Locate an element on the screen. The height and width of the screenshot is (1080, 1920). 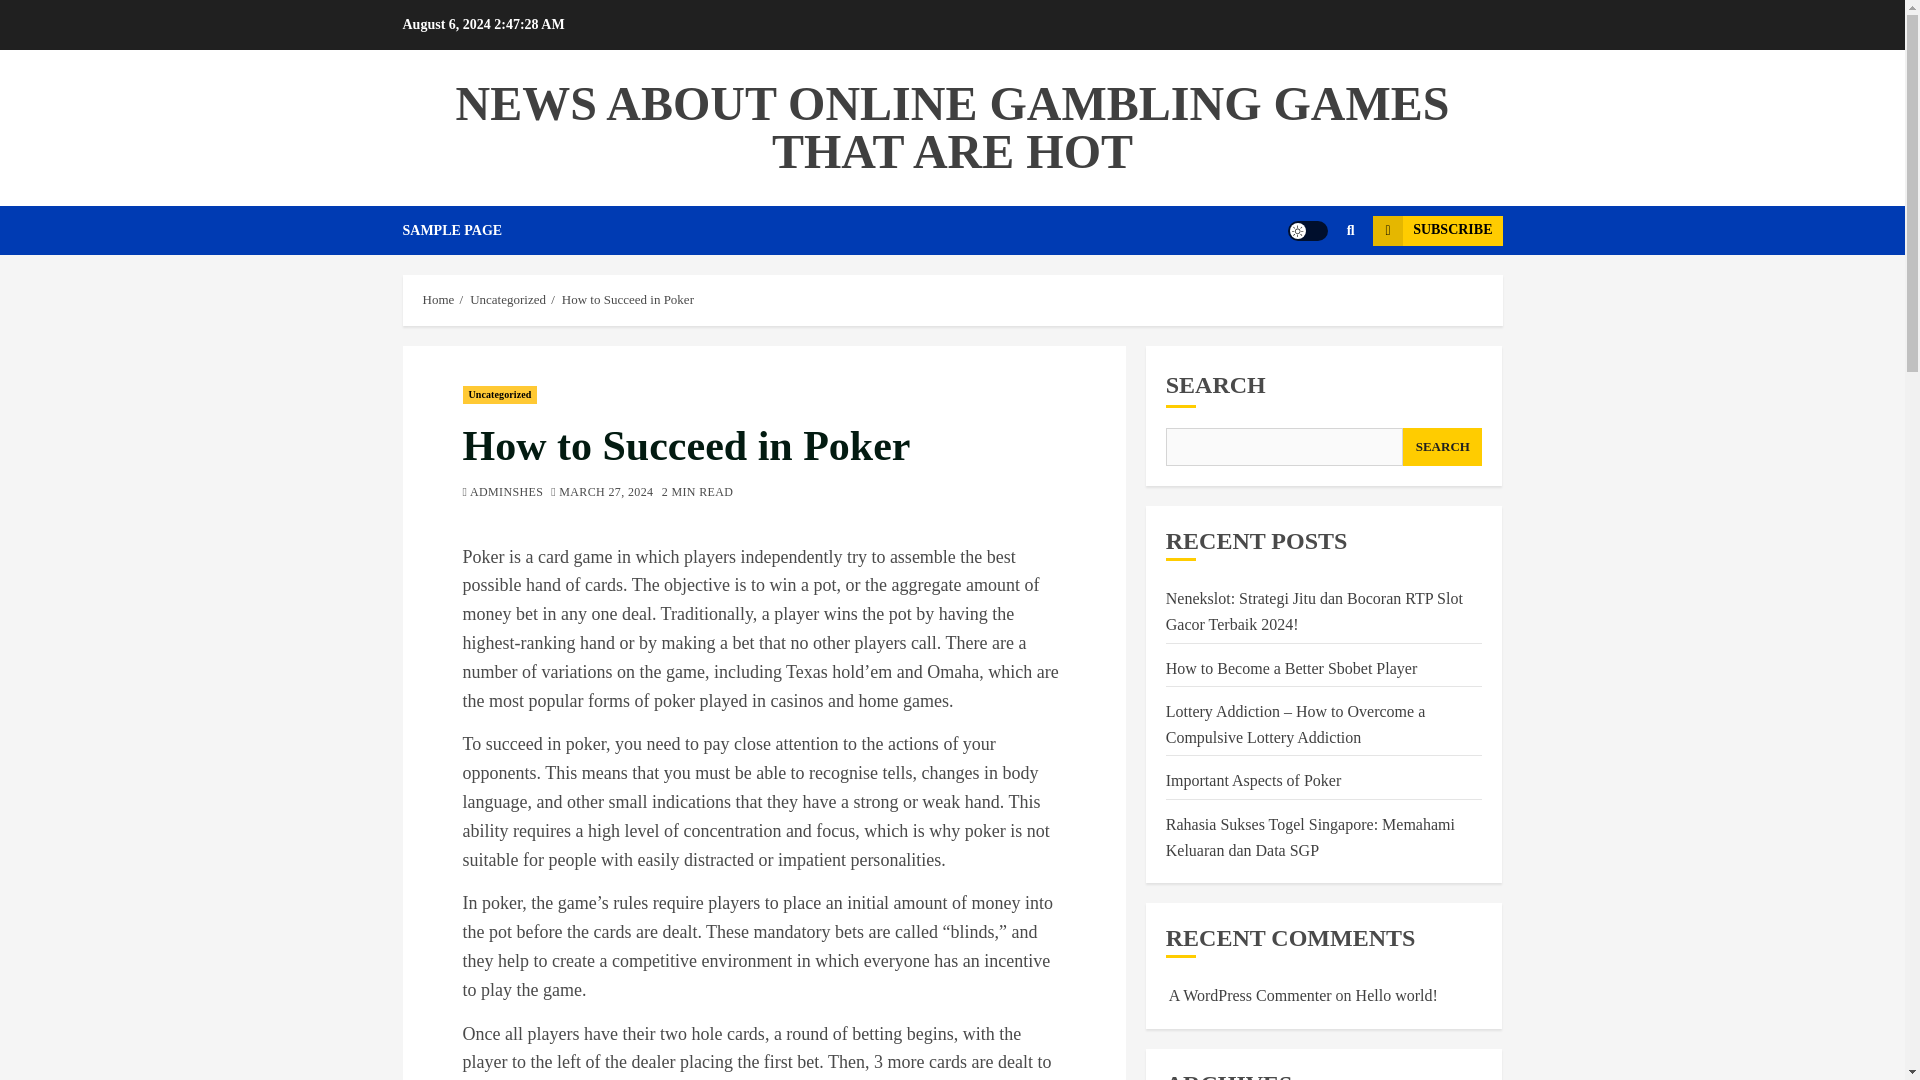
Home is located at coordinates (438, 299).